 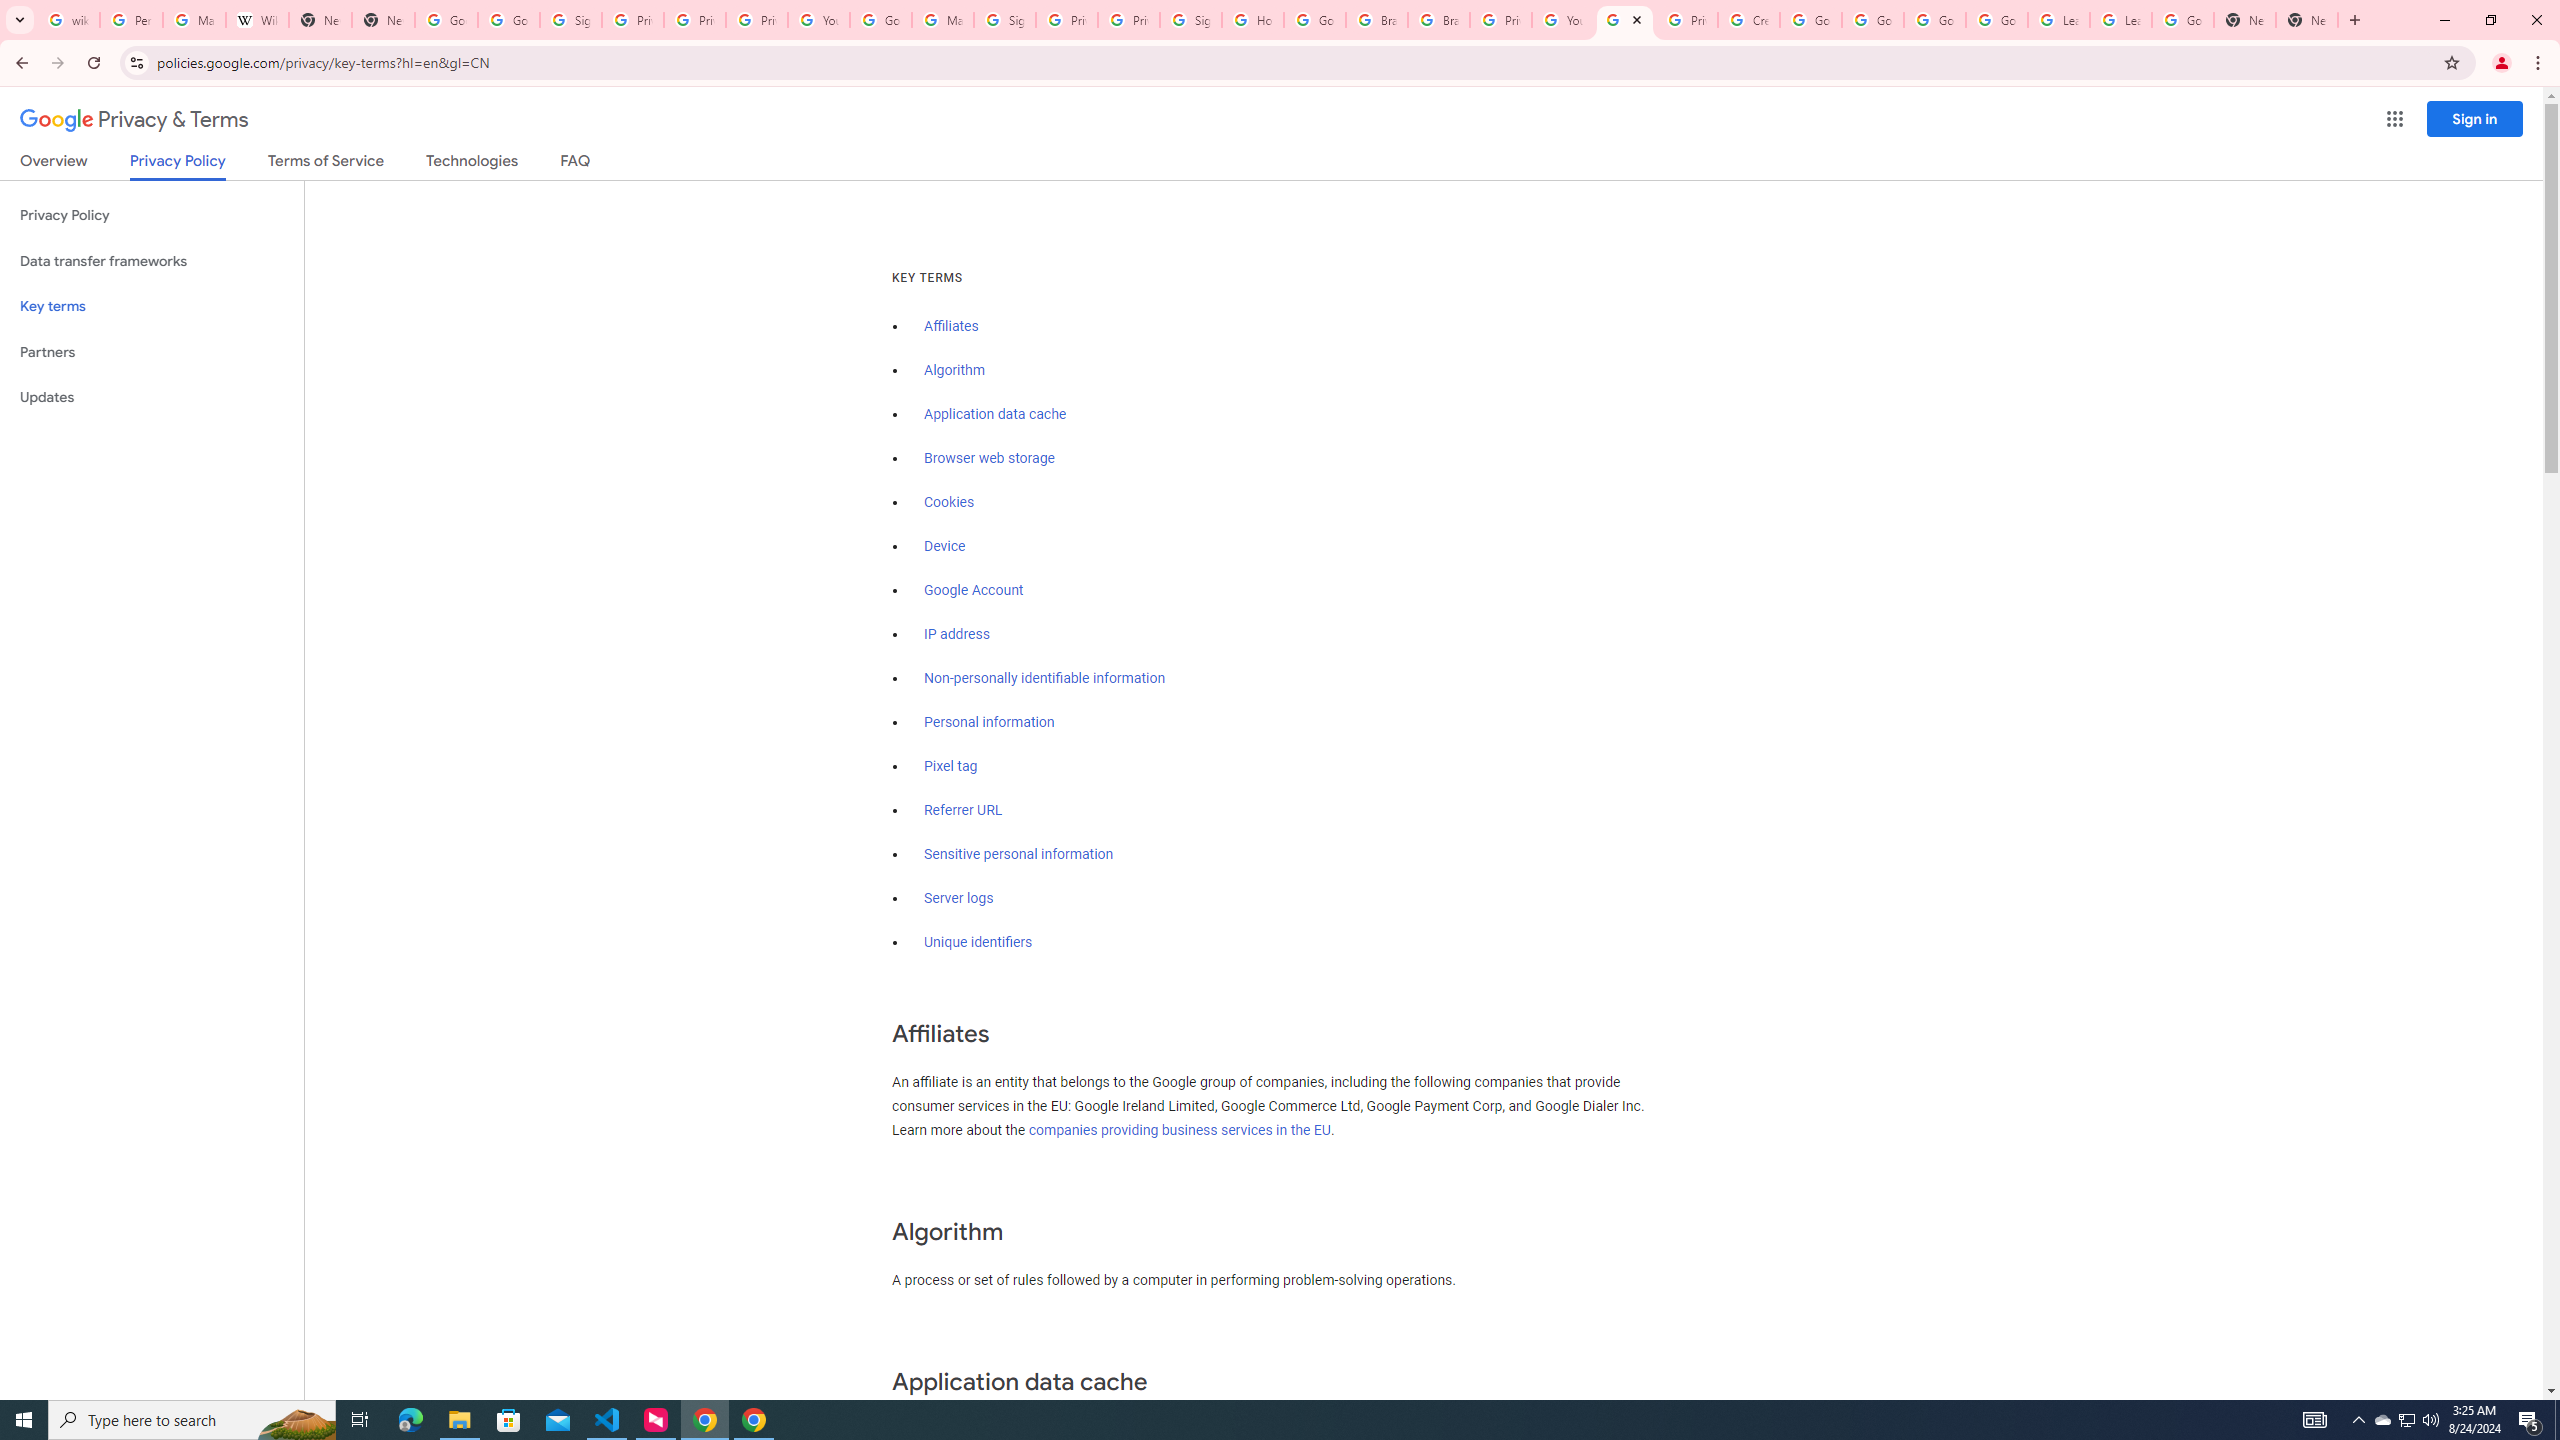 I want to click on IP address, so click(x=957, y=634).